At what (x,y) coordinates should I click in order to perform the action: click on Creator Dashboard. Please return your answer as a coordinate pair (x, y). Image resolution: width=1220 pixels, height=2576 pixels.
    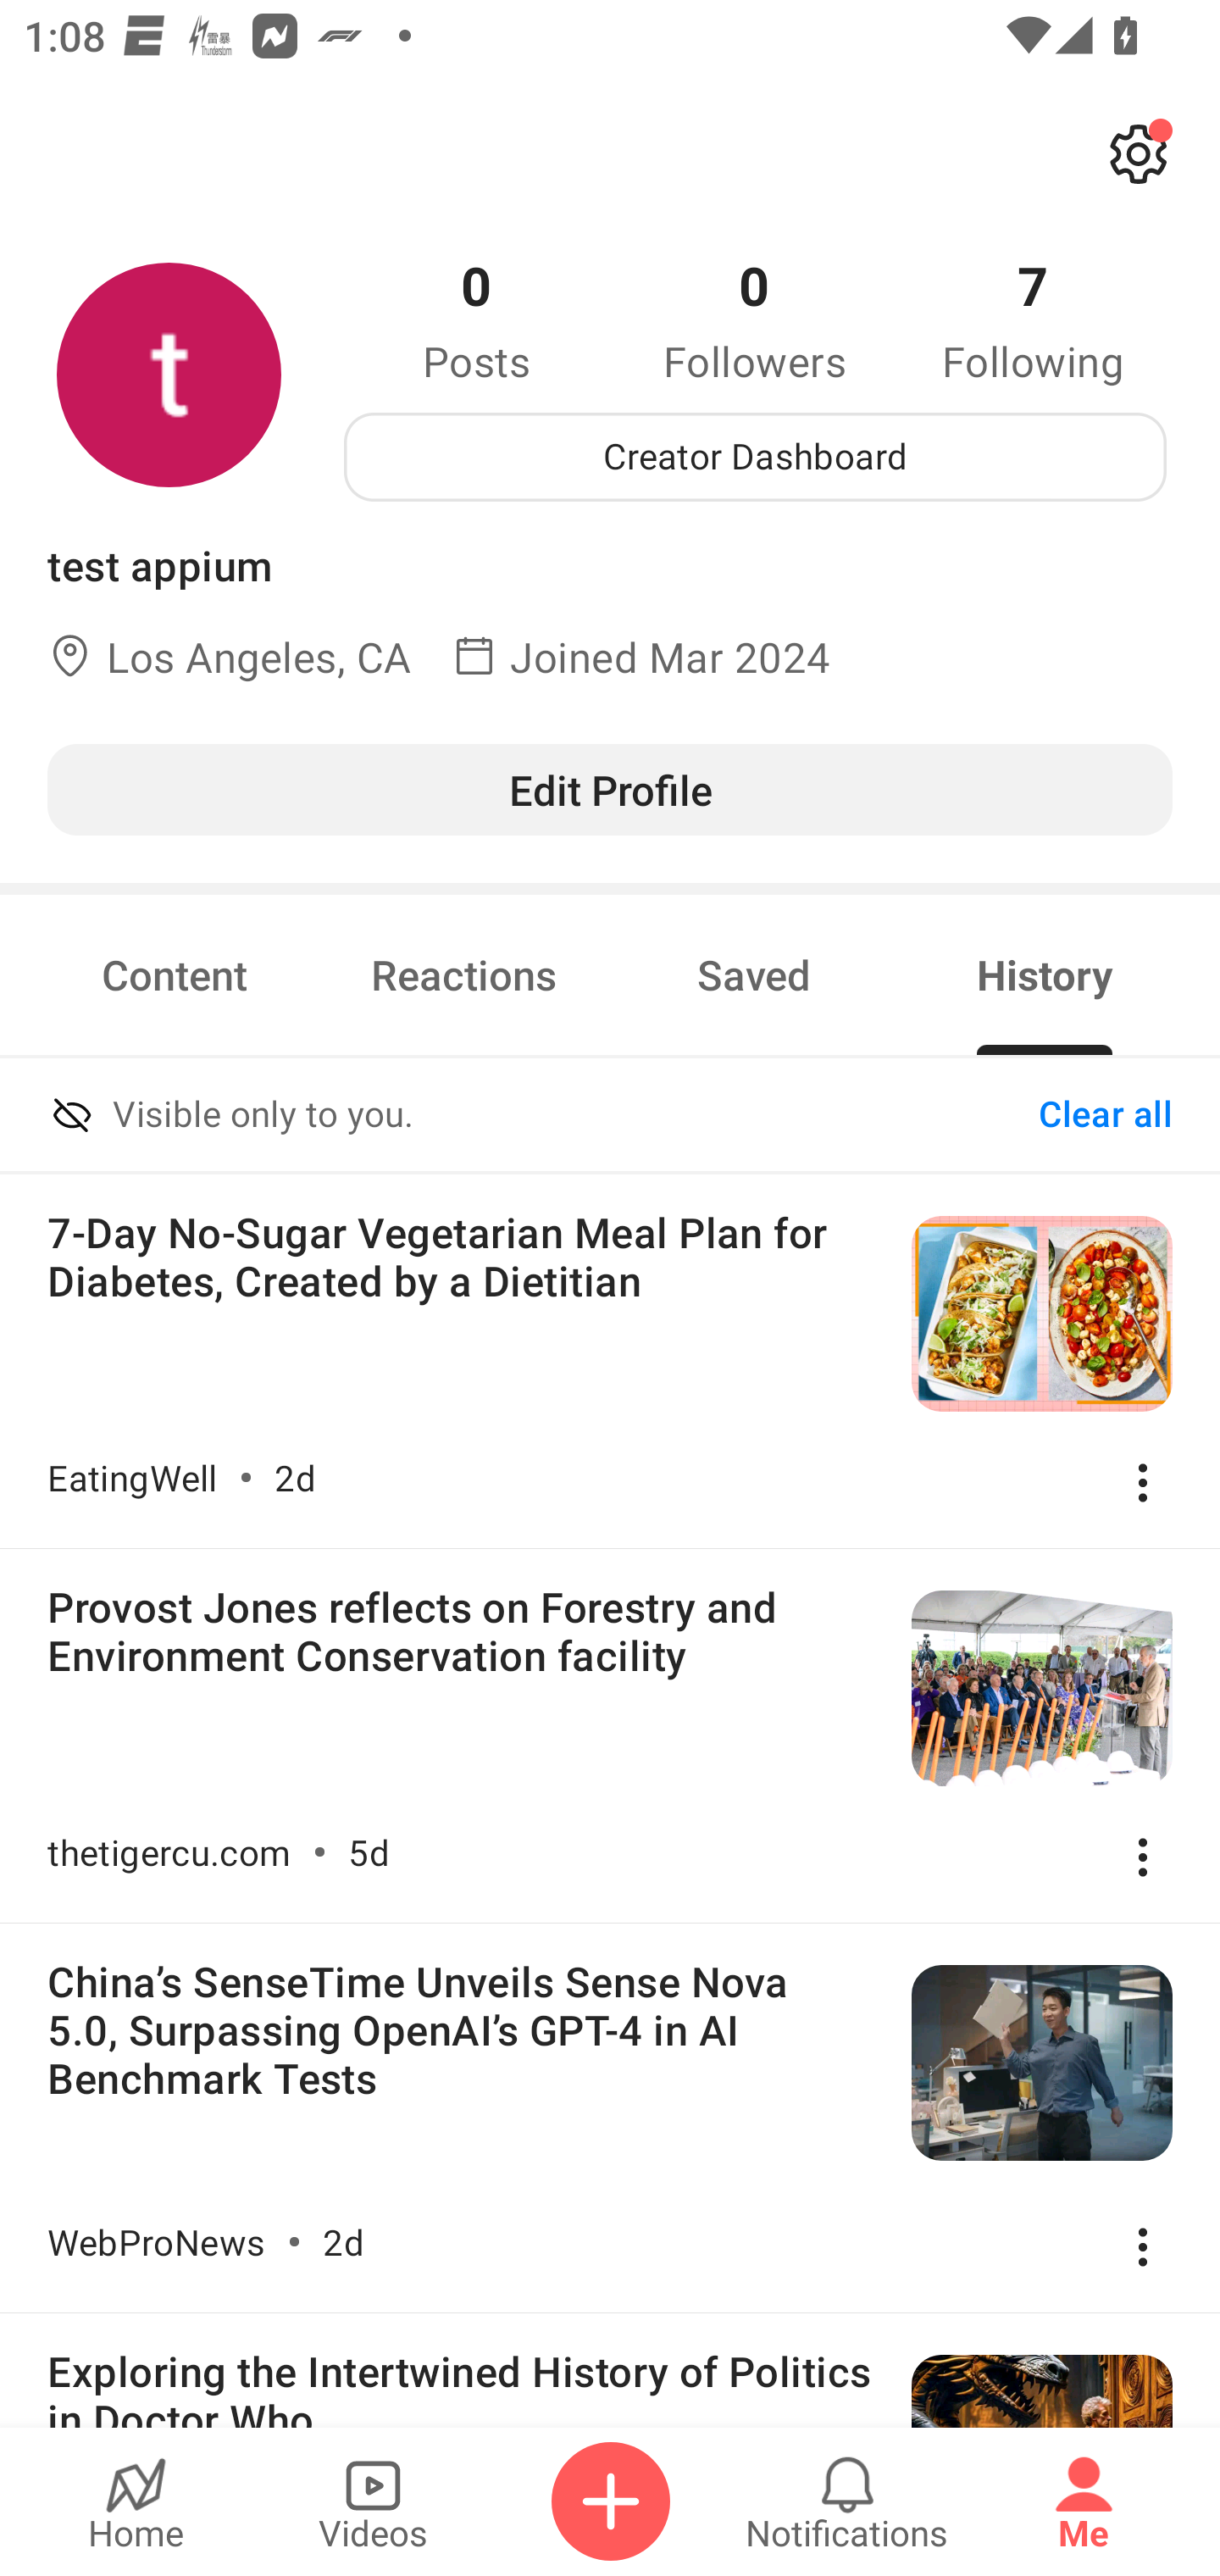
    Looking at the image, I should click on (755, 457).